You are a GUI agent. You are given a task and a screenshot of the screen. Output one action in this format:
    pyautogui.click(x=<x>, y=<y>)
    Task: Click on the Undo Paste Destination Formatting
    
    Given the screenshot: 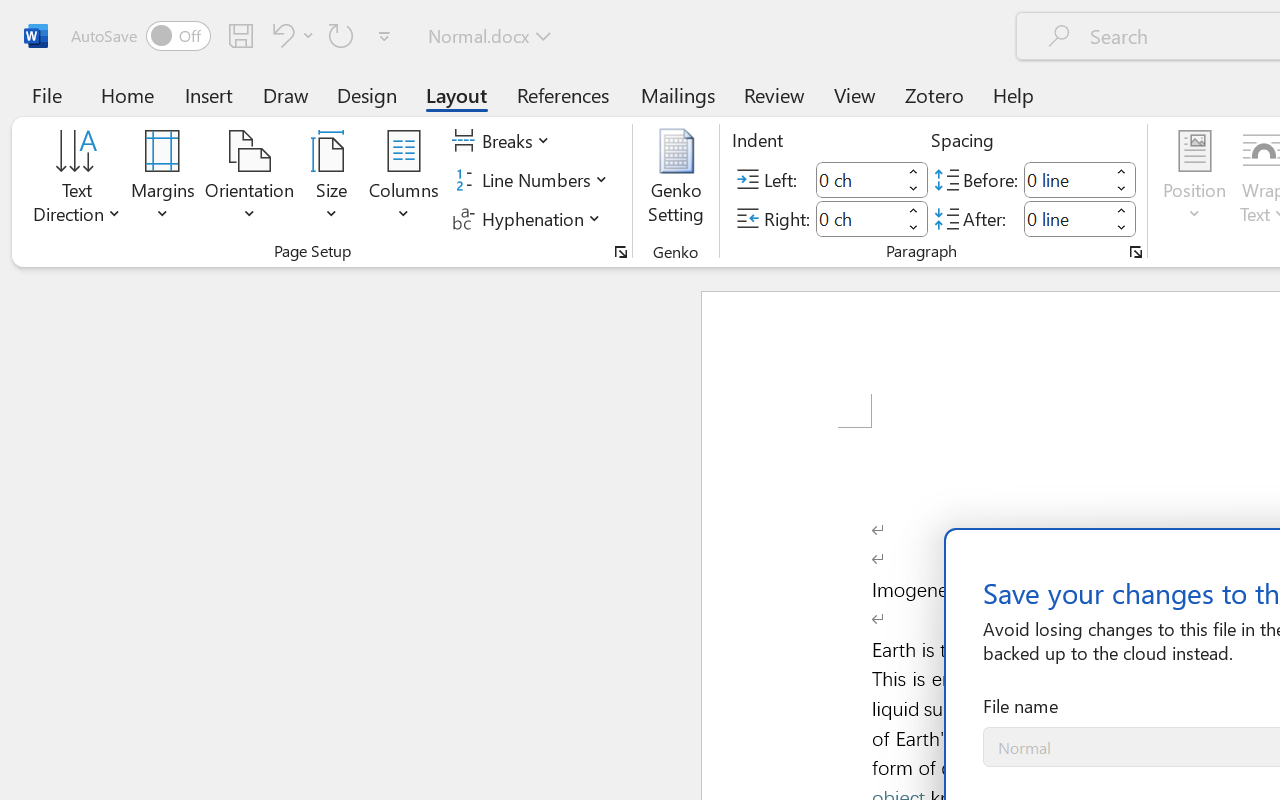 What is the action you would take?
    pyautogui.click(x=290, y=35)
    